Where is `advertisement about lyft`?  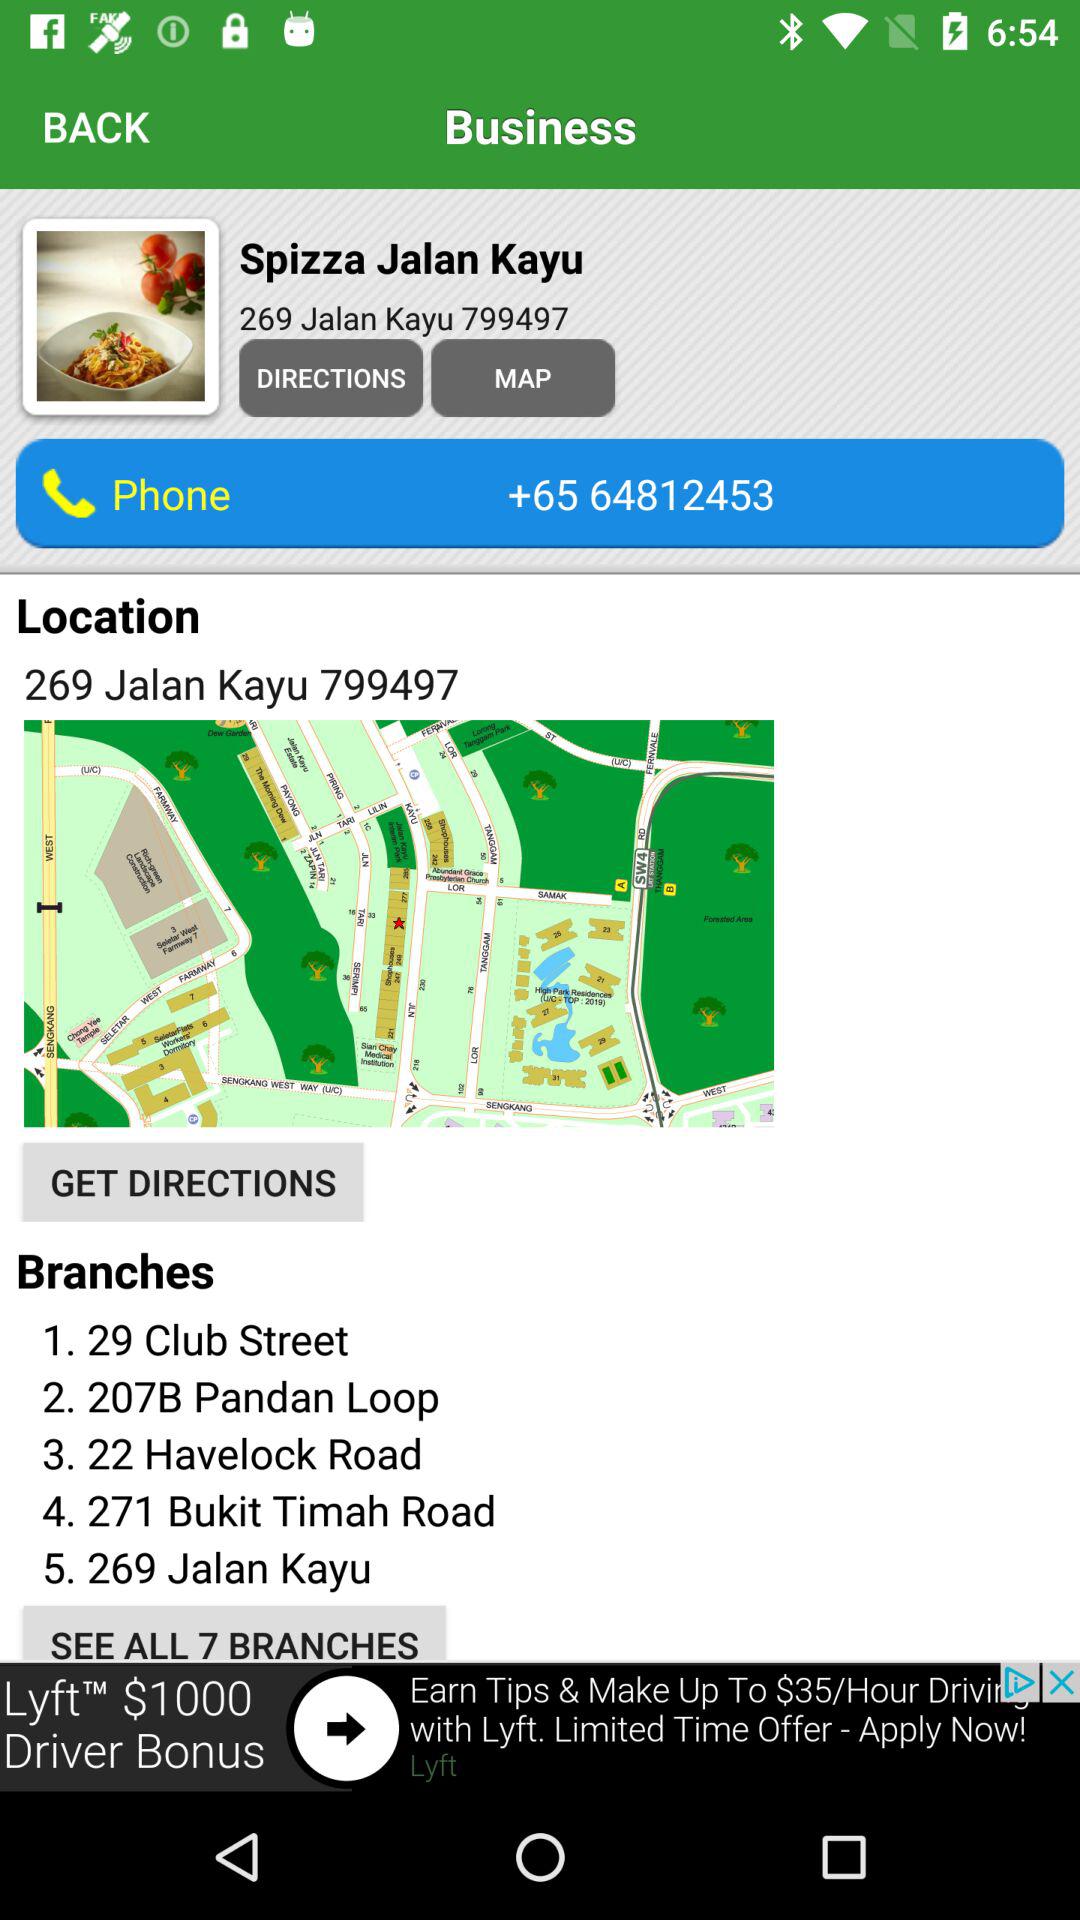
advertisement about lyft is located at coordinates (540, 1728).